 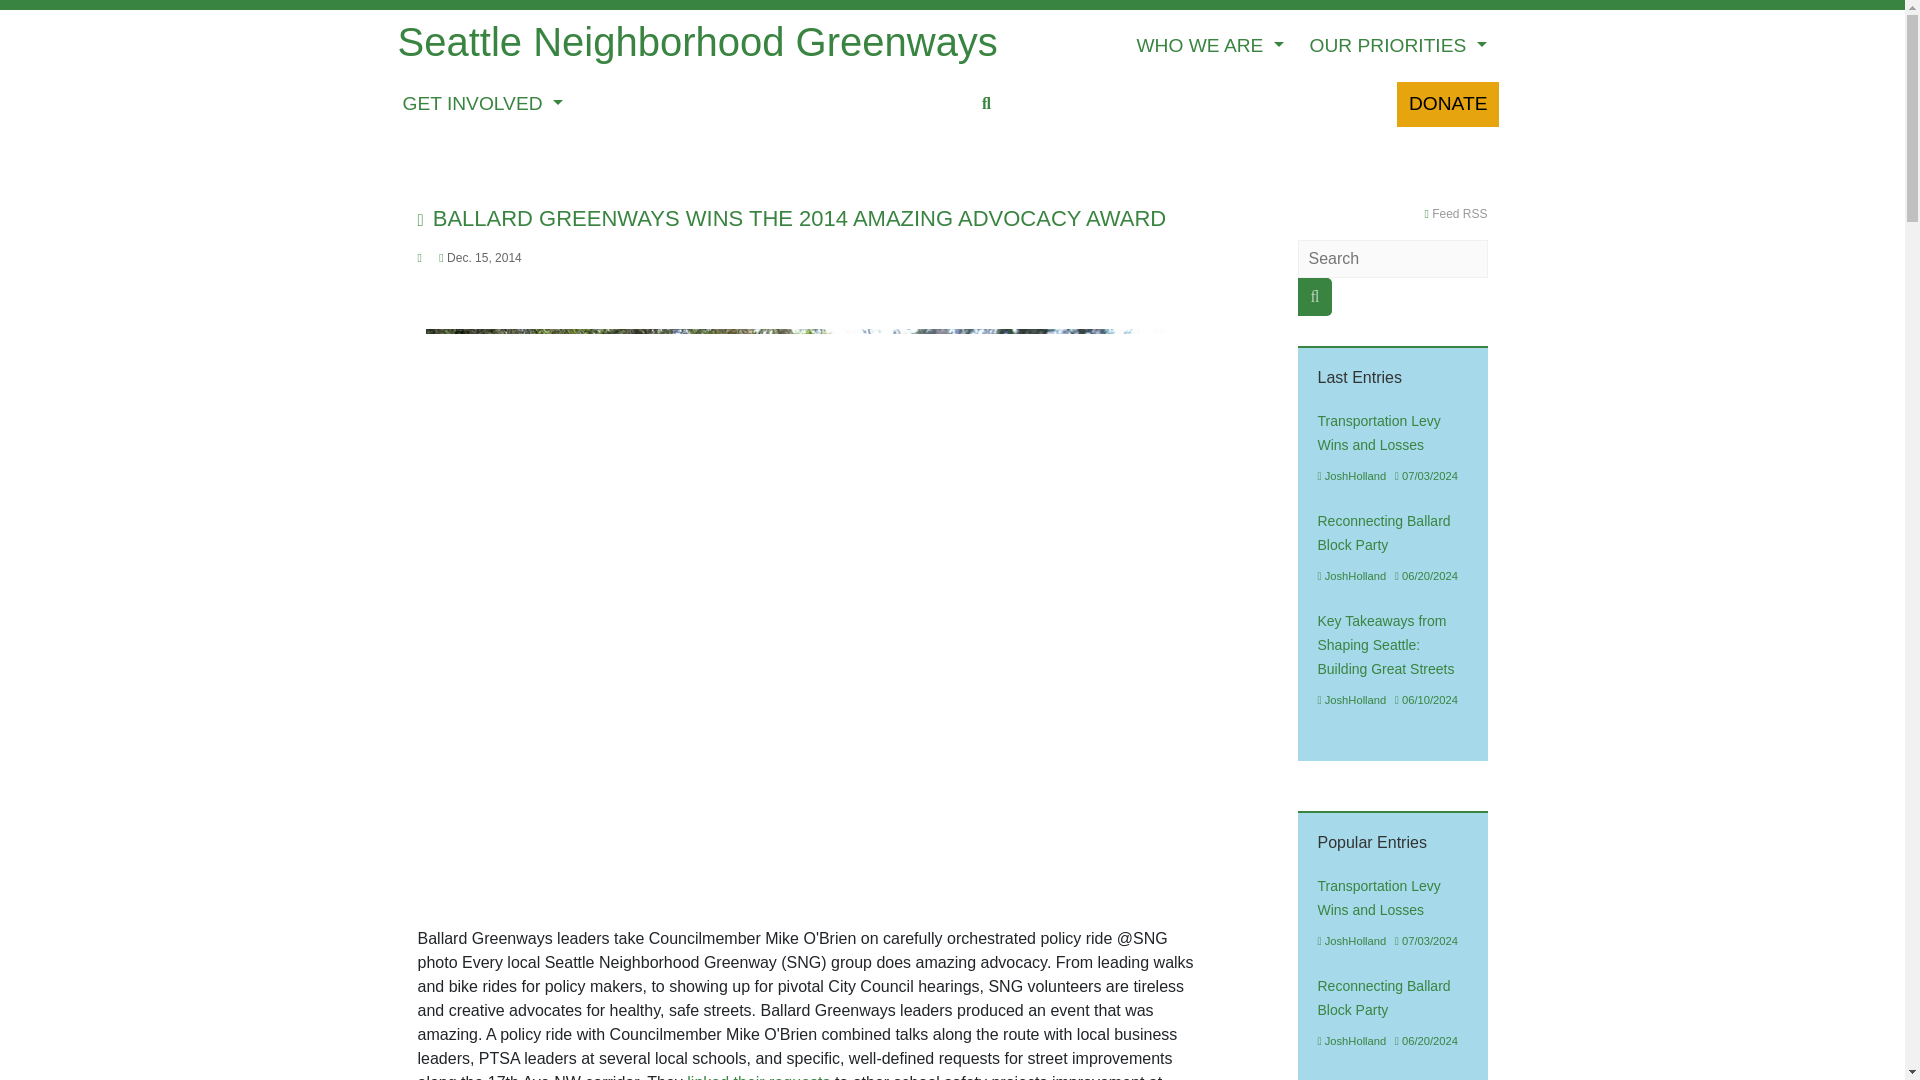 What do you see at coordinates (1448, 104) in the screenshot?
I see `DONATE` at bounding box center [1448, 104].